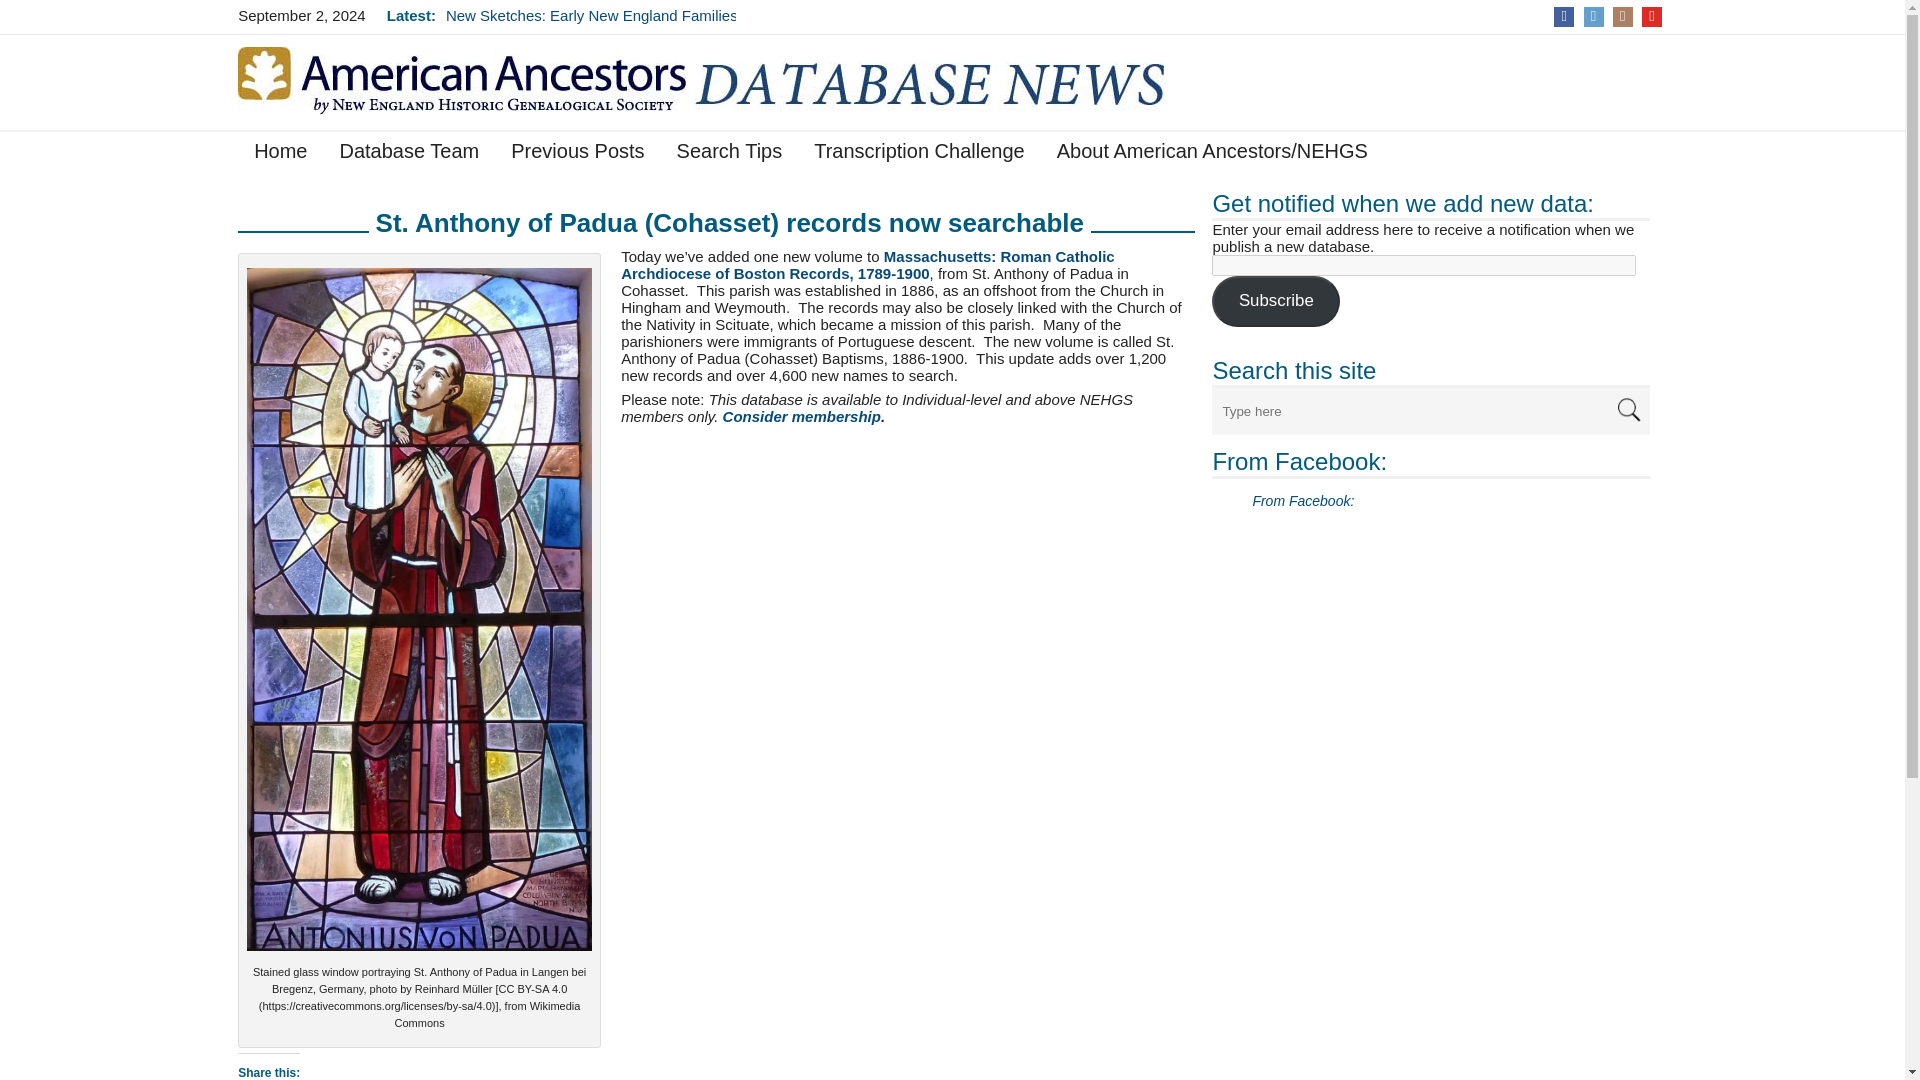 This screenshot has height=1080, width=1920. I want to click on Subscribe, so click(1276, 302).